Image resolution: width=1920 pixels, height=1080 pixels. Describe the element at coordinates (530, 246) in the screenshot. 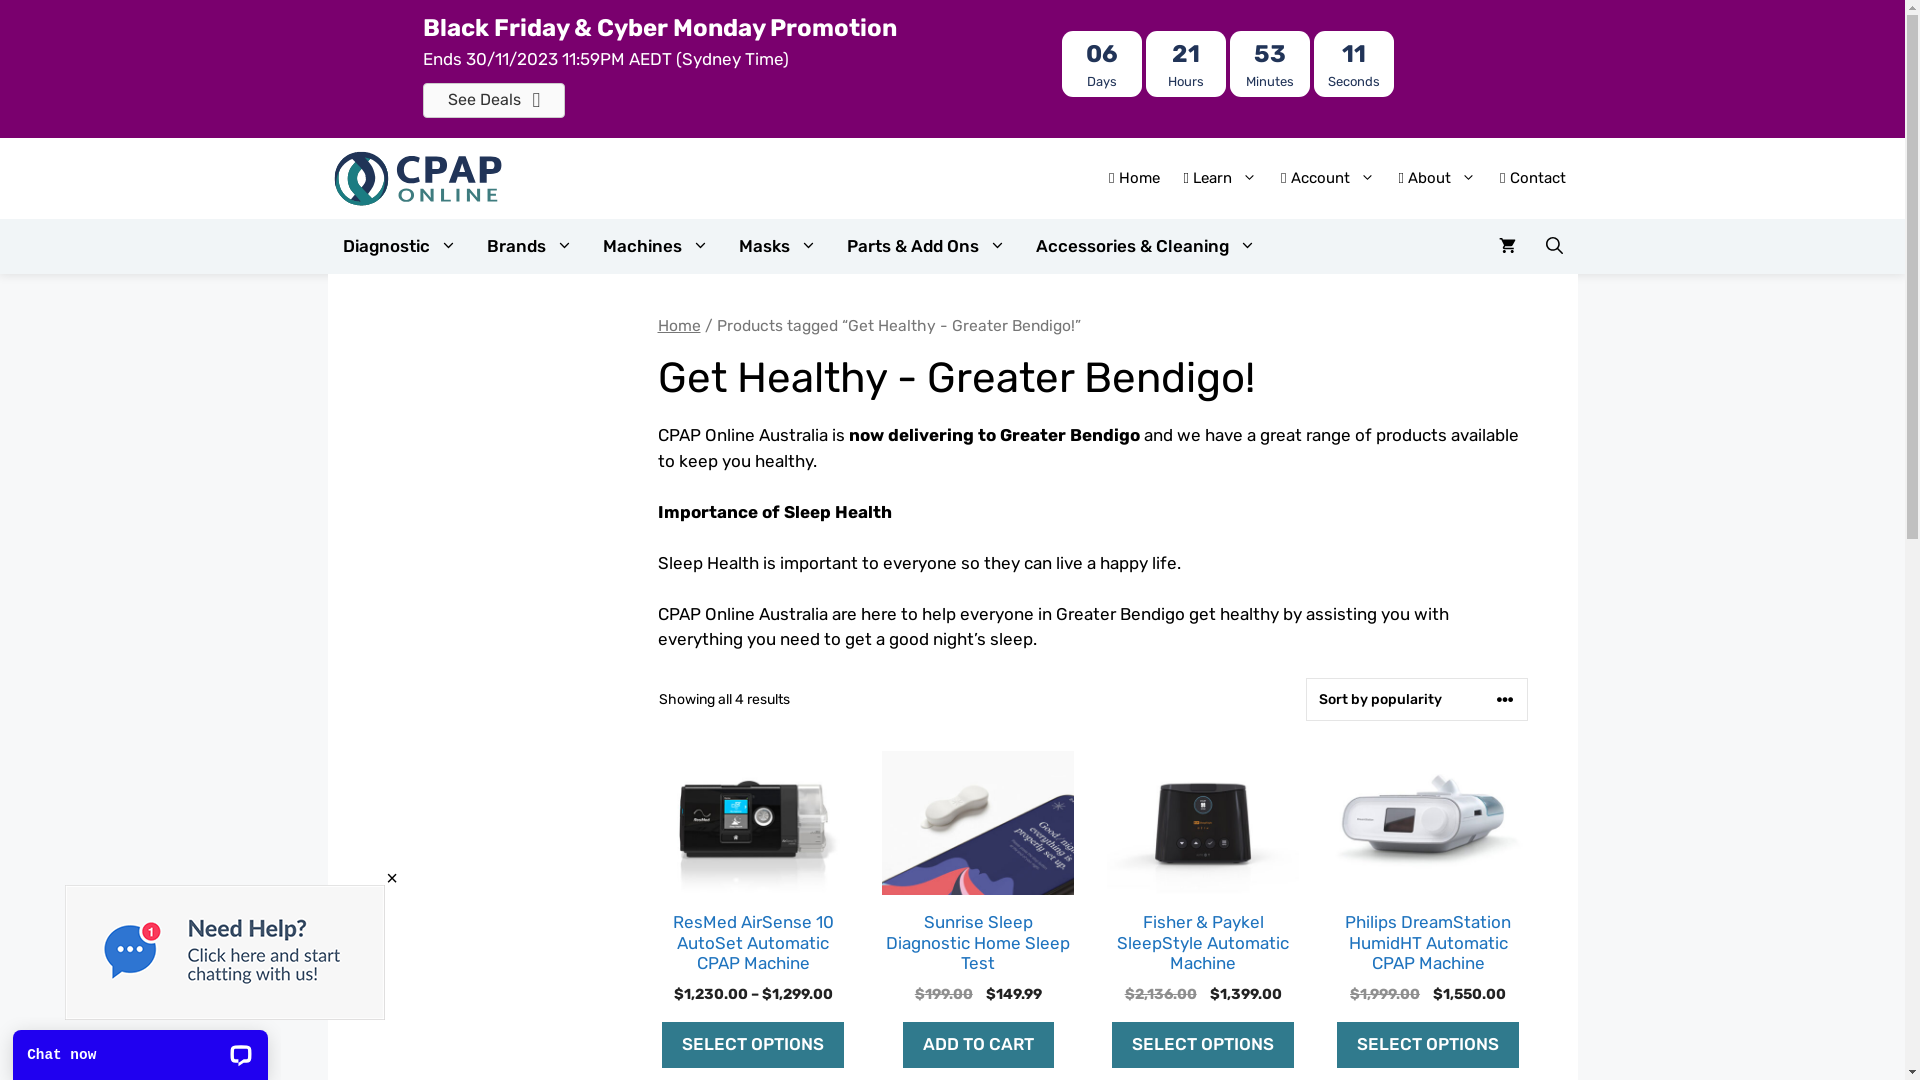

I see `Brands` at that location.